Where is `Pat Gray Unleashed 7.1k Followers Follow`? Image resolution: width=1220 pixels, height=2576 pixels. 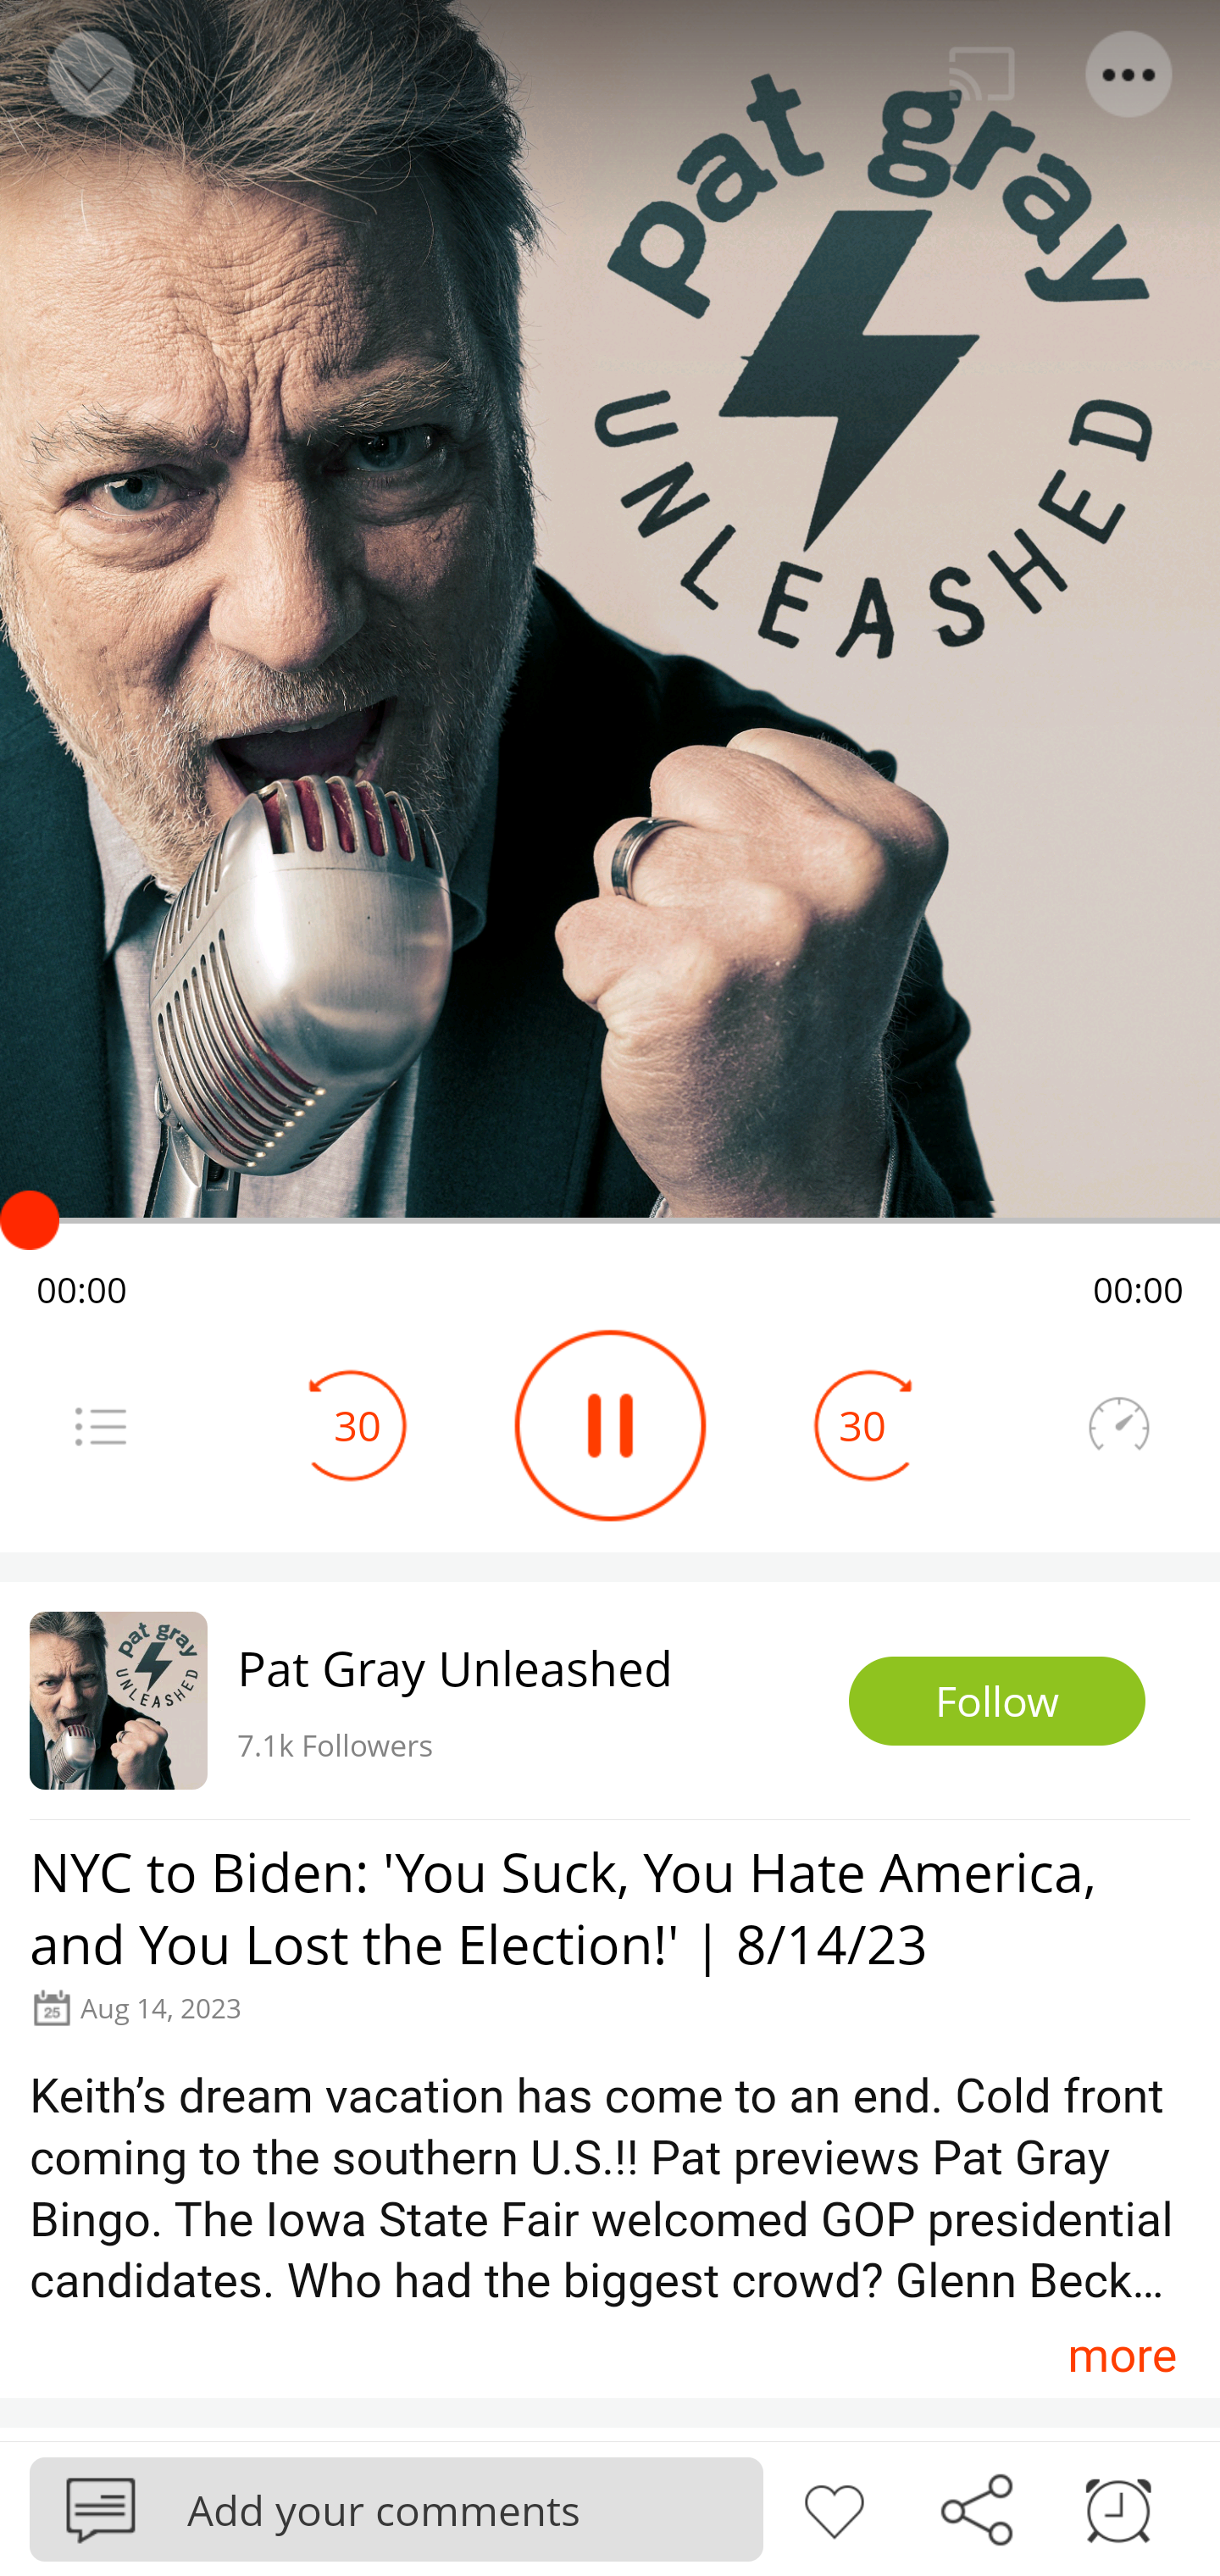 Pat Gray Unleashed 7.1k Followers Follow is located at coordinates (610, 1700).